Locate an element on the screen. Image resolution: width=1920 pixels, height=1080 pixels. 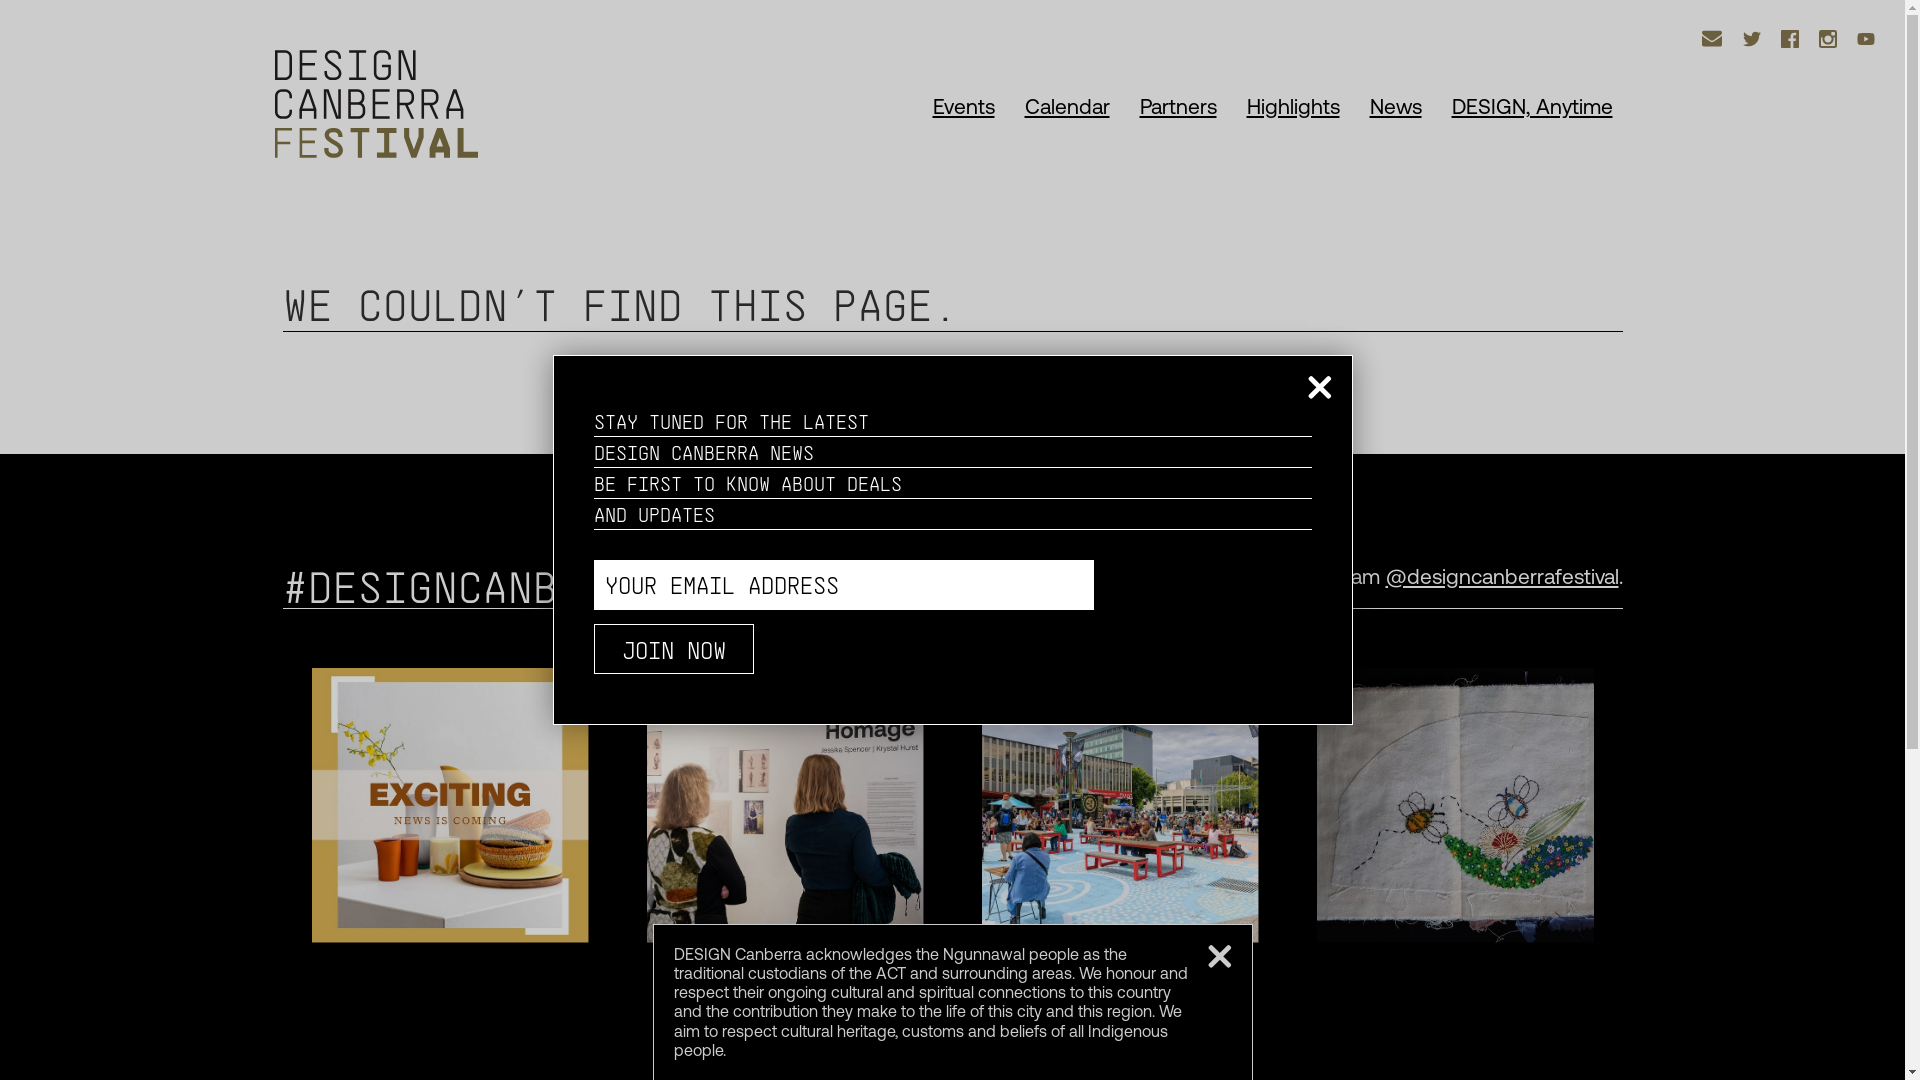
Partners is located at coordinates (1178, 106).